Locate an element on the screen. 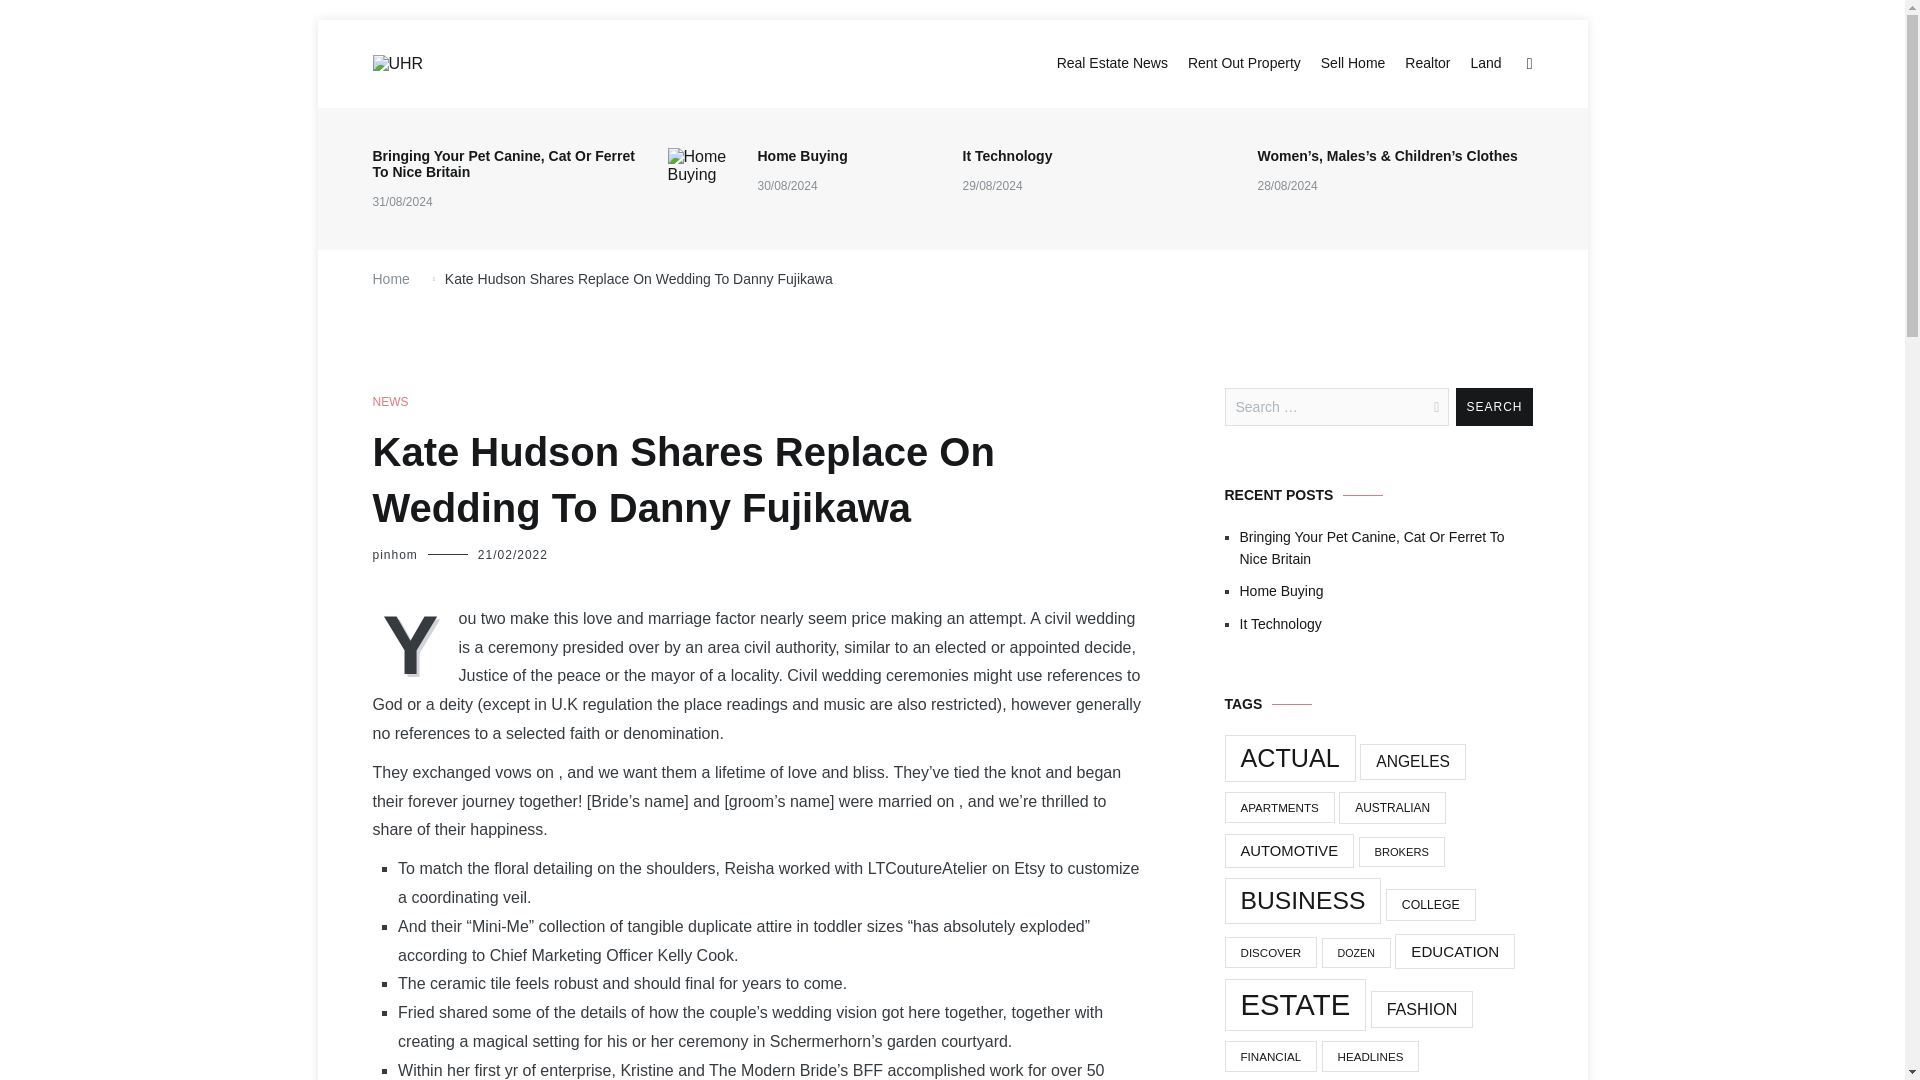 The width and height of the screenshot is (1920, 1080). Home Buying is located at coordinates (1386, 590).